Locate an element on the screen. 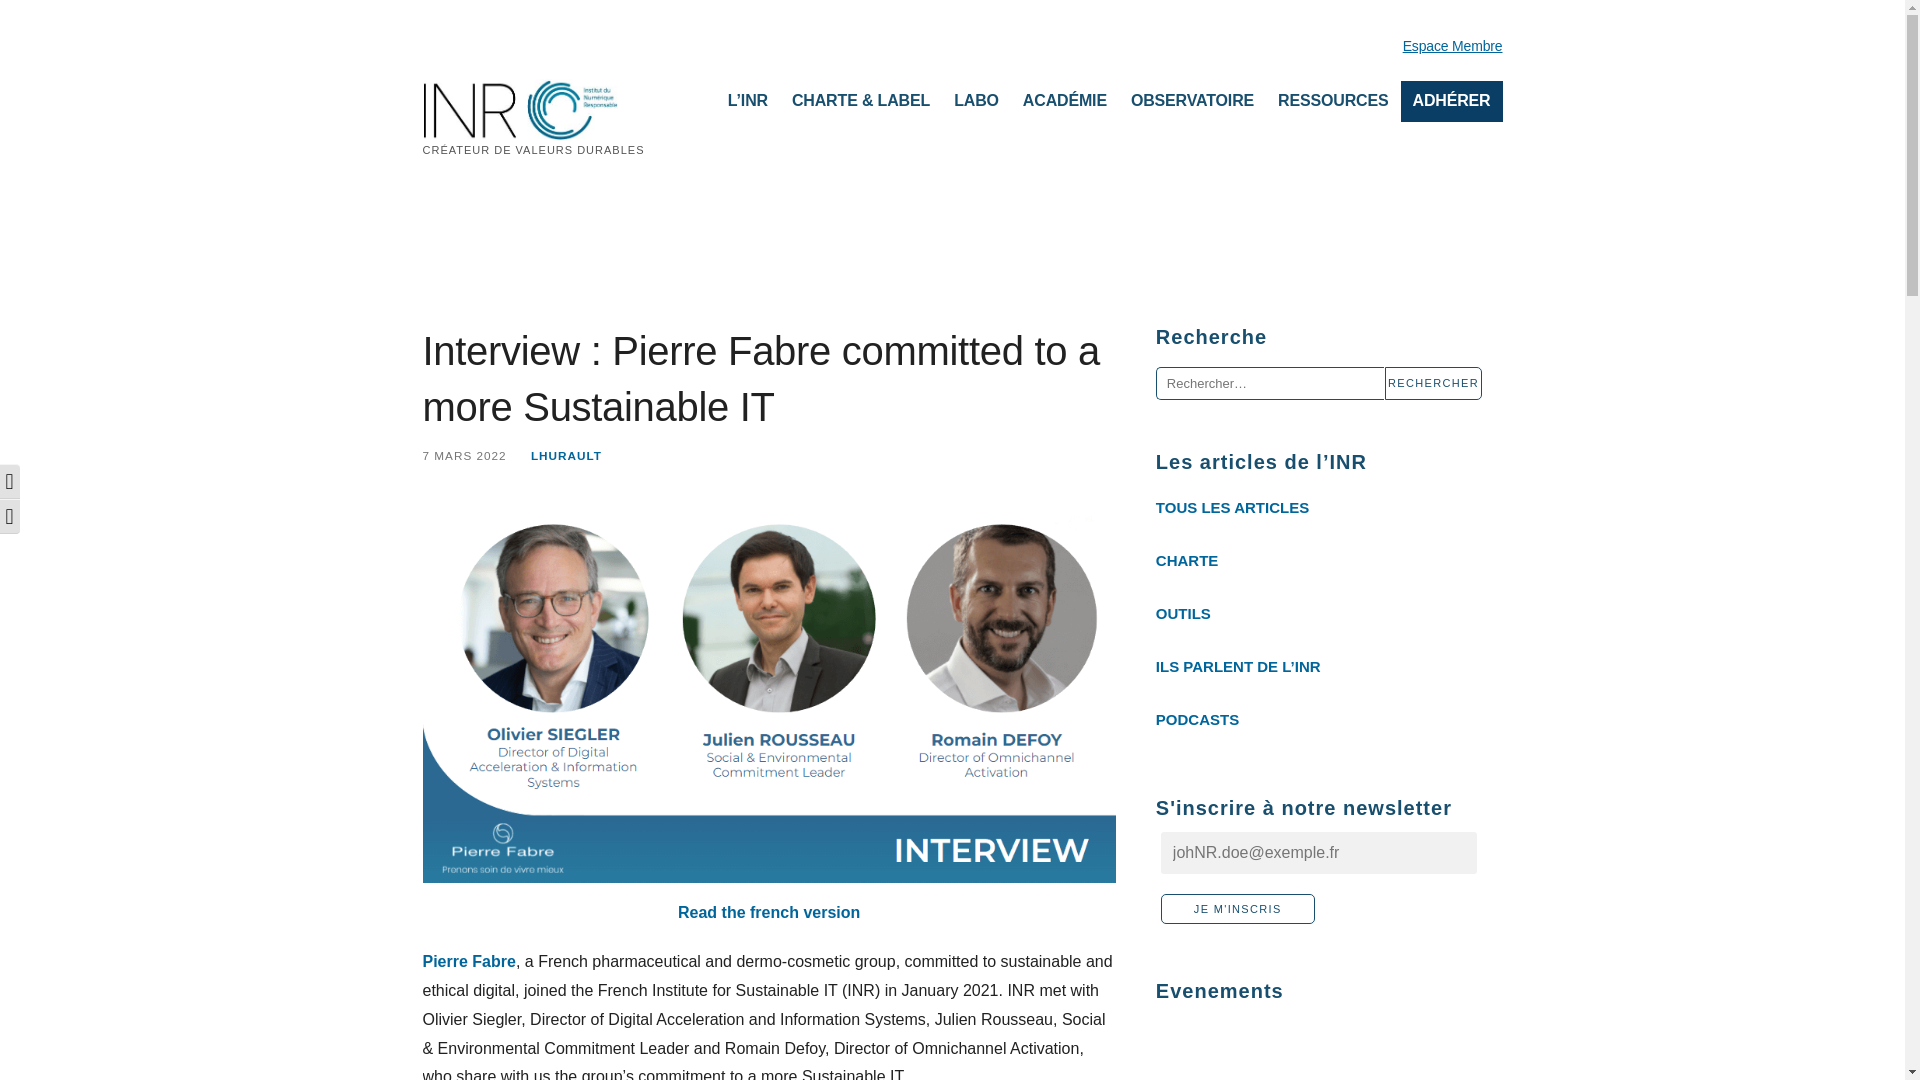  OBSERVATOIRE is located at coordinates (1192, 102).